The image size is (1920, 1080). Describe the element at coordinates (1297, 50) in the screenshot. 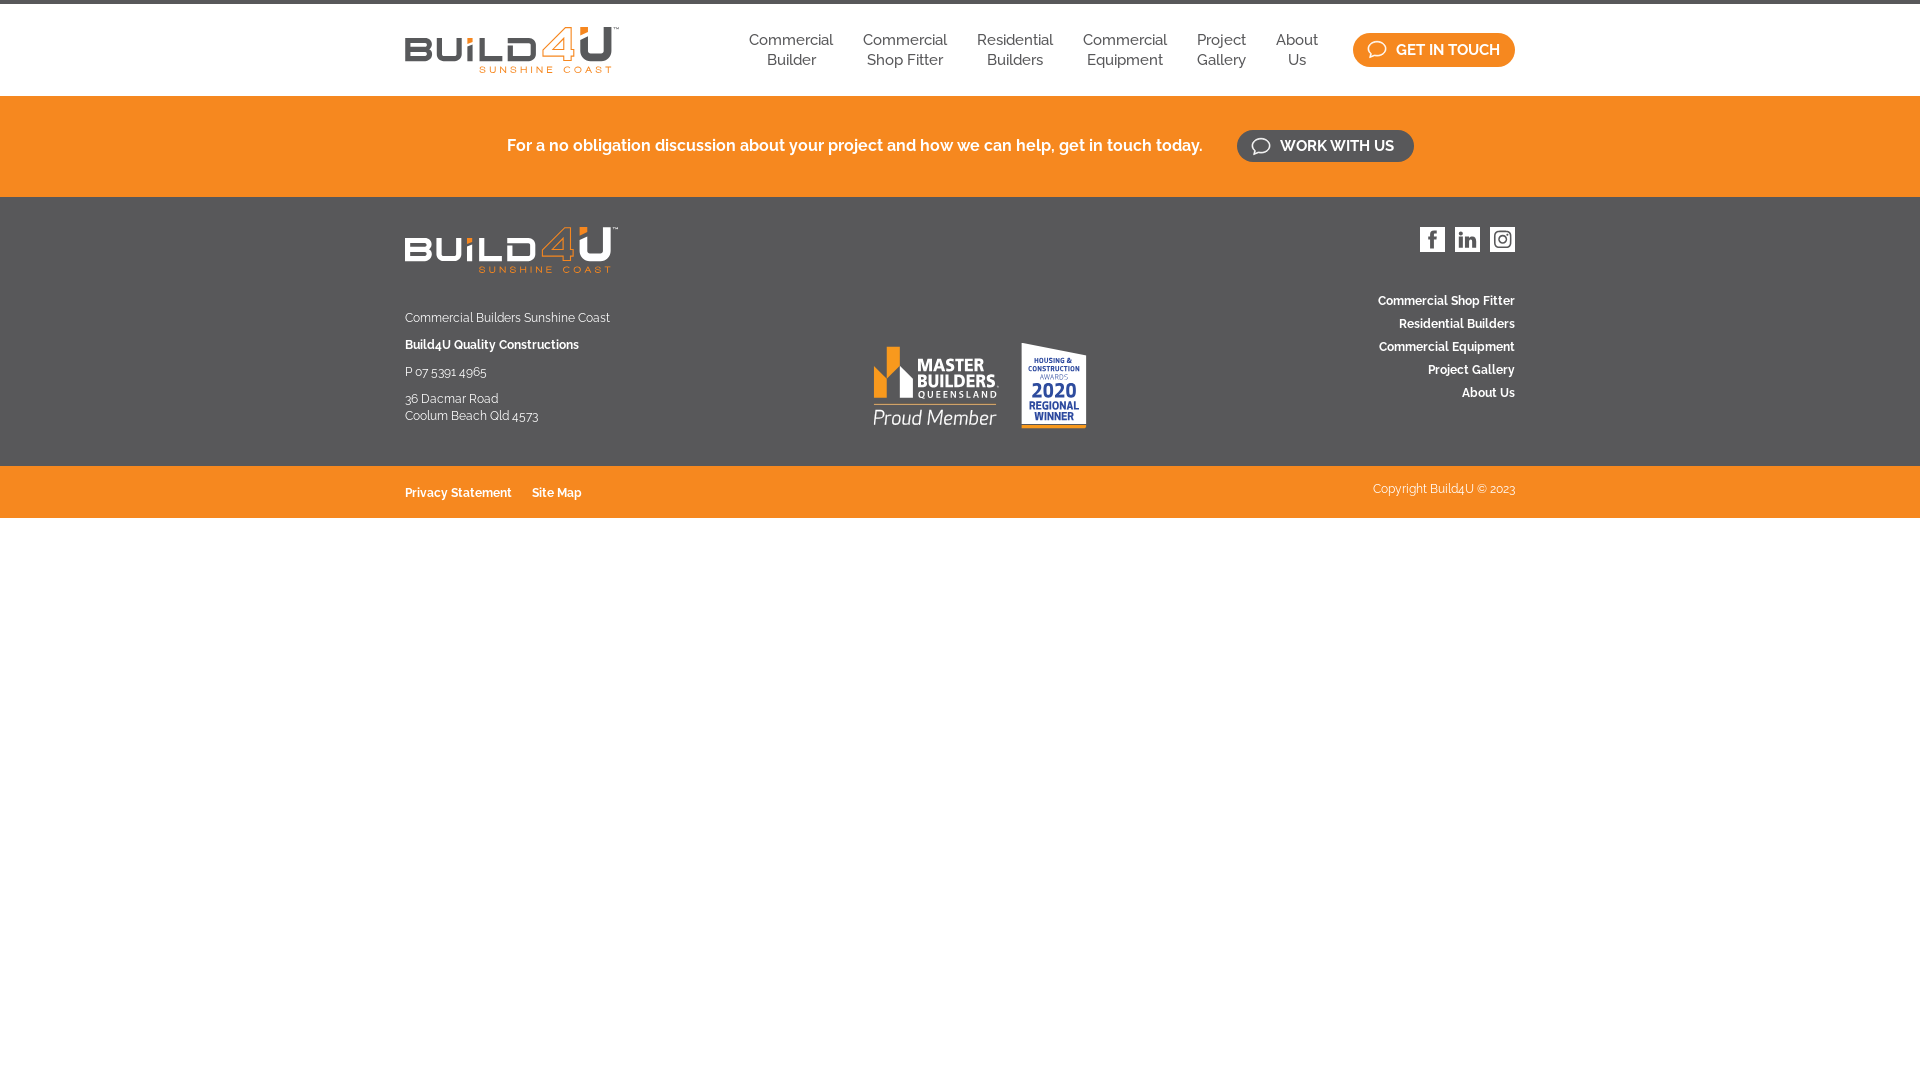

I see `About
Us` at that location.